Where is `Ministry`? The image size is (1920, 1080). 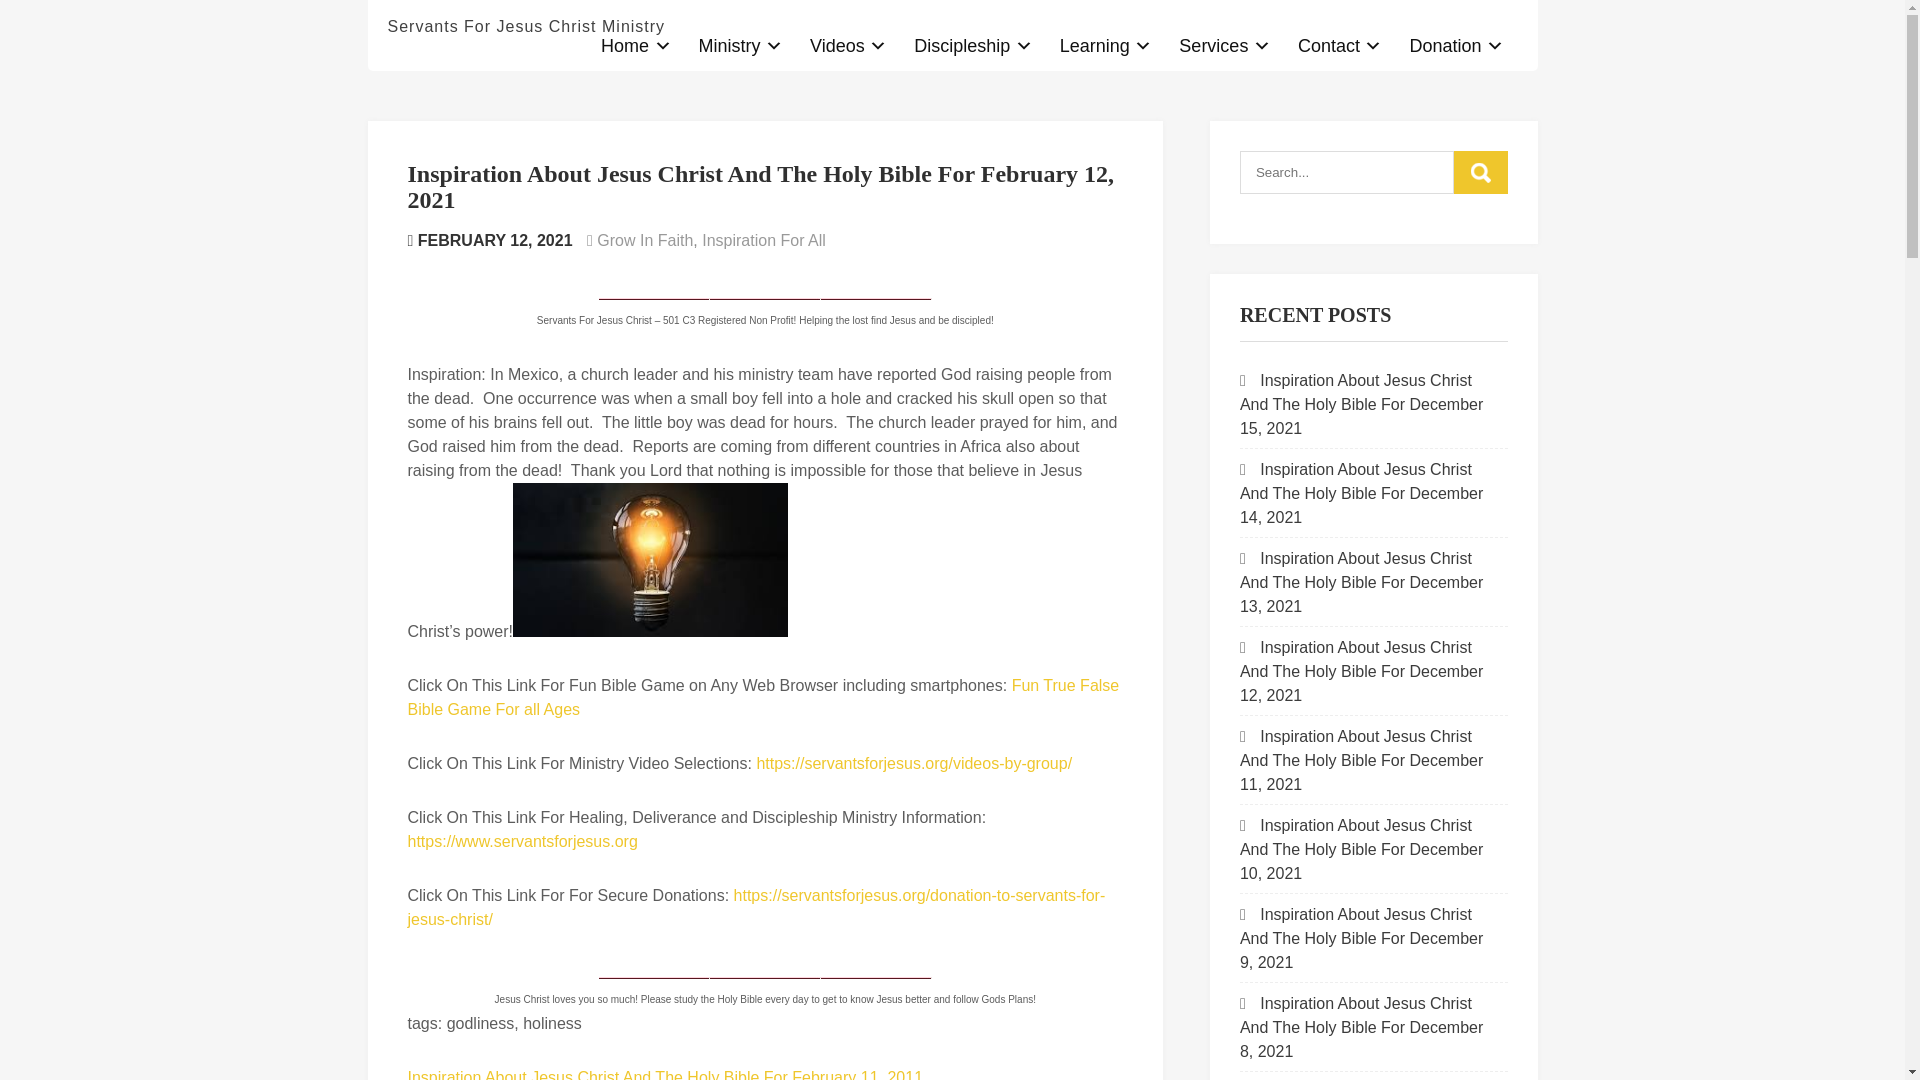 Ministry is located at coordinates (740, 46).